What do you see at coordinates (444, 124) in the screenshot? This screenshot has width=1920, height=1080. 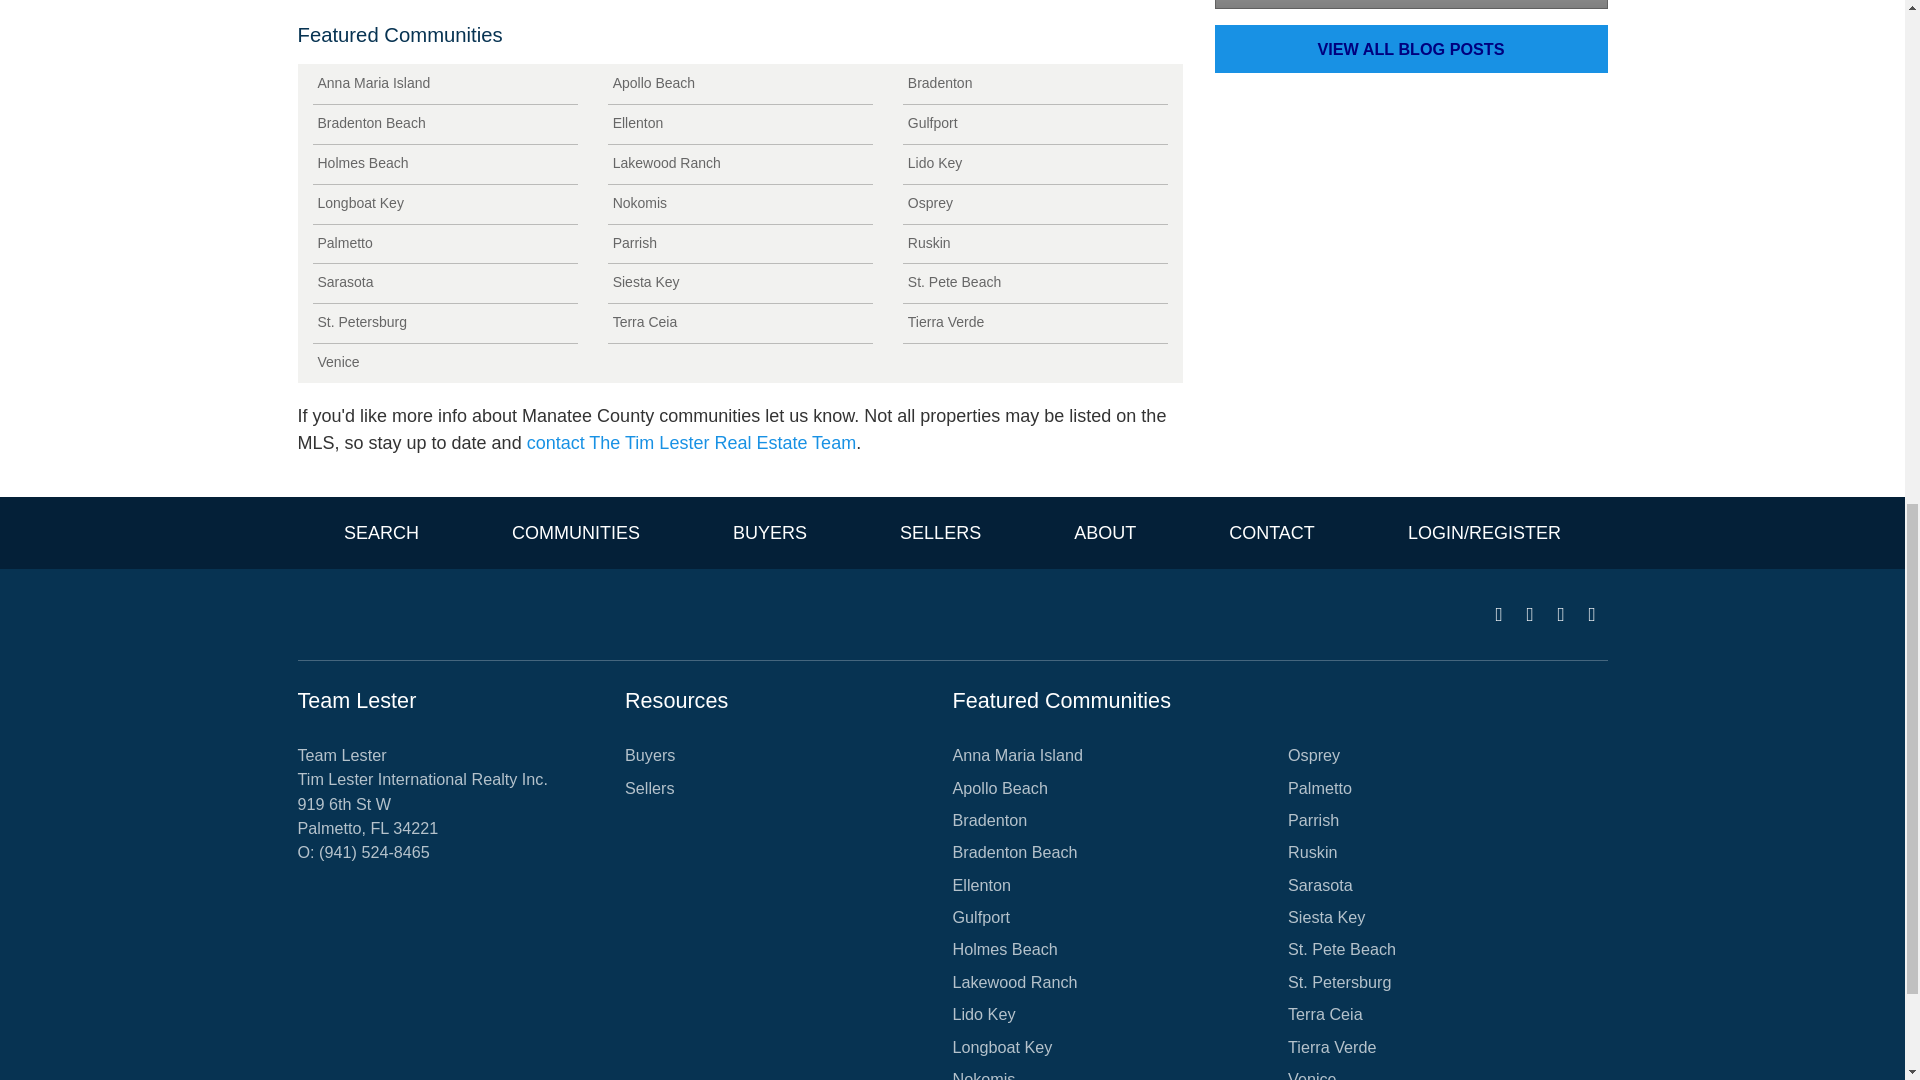 I see `View Bradenton Beach` at bounding box center [444, 124].